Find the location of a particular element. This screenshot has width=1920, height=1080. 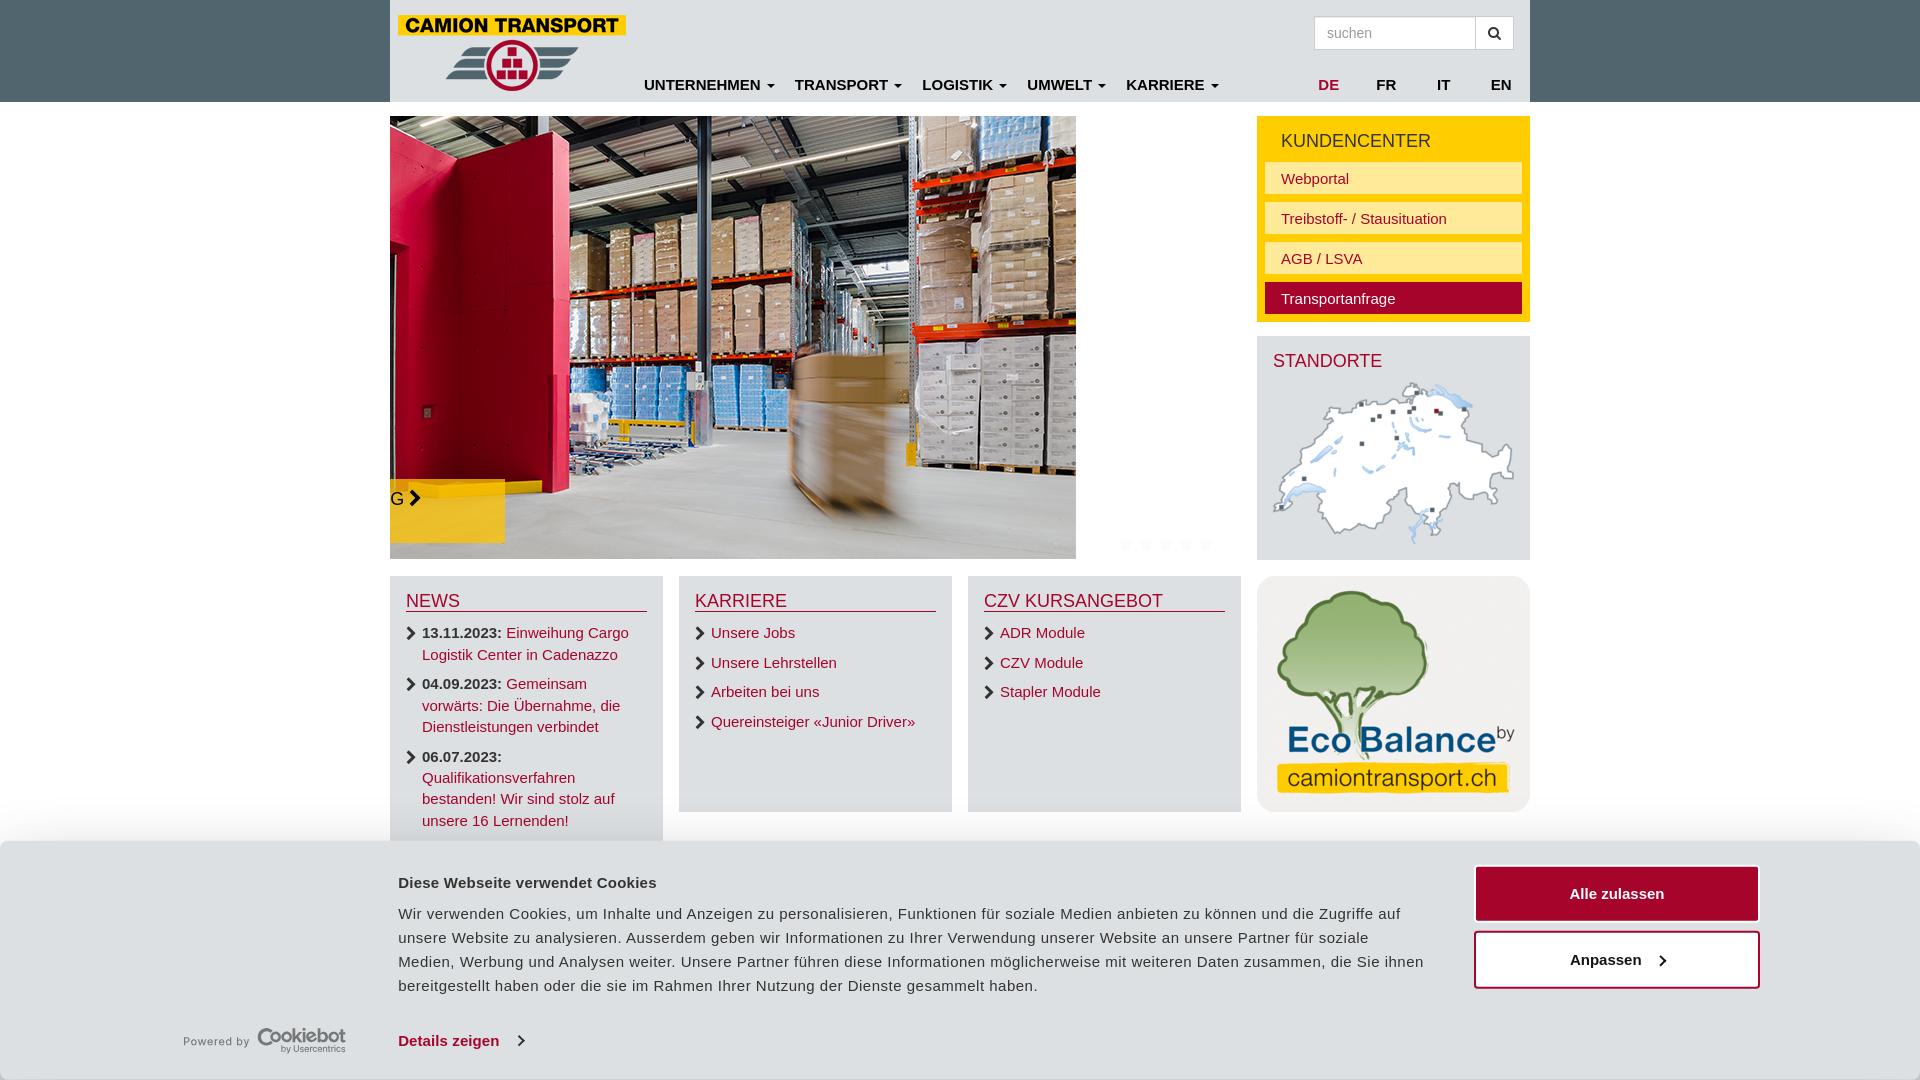

Lieferantenkodex is located at coordinates (585, 1058).